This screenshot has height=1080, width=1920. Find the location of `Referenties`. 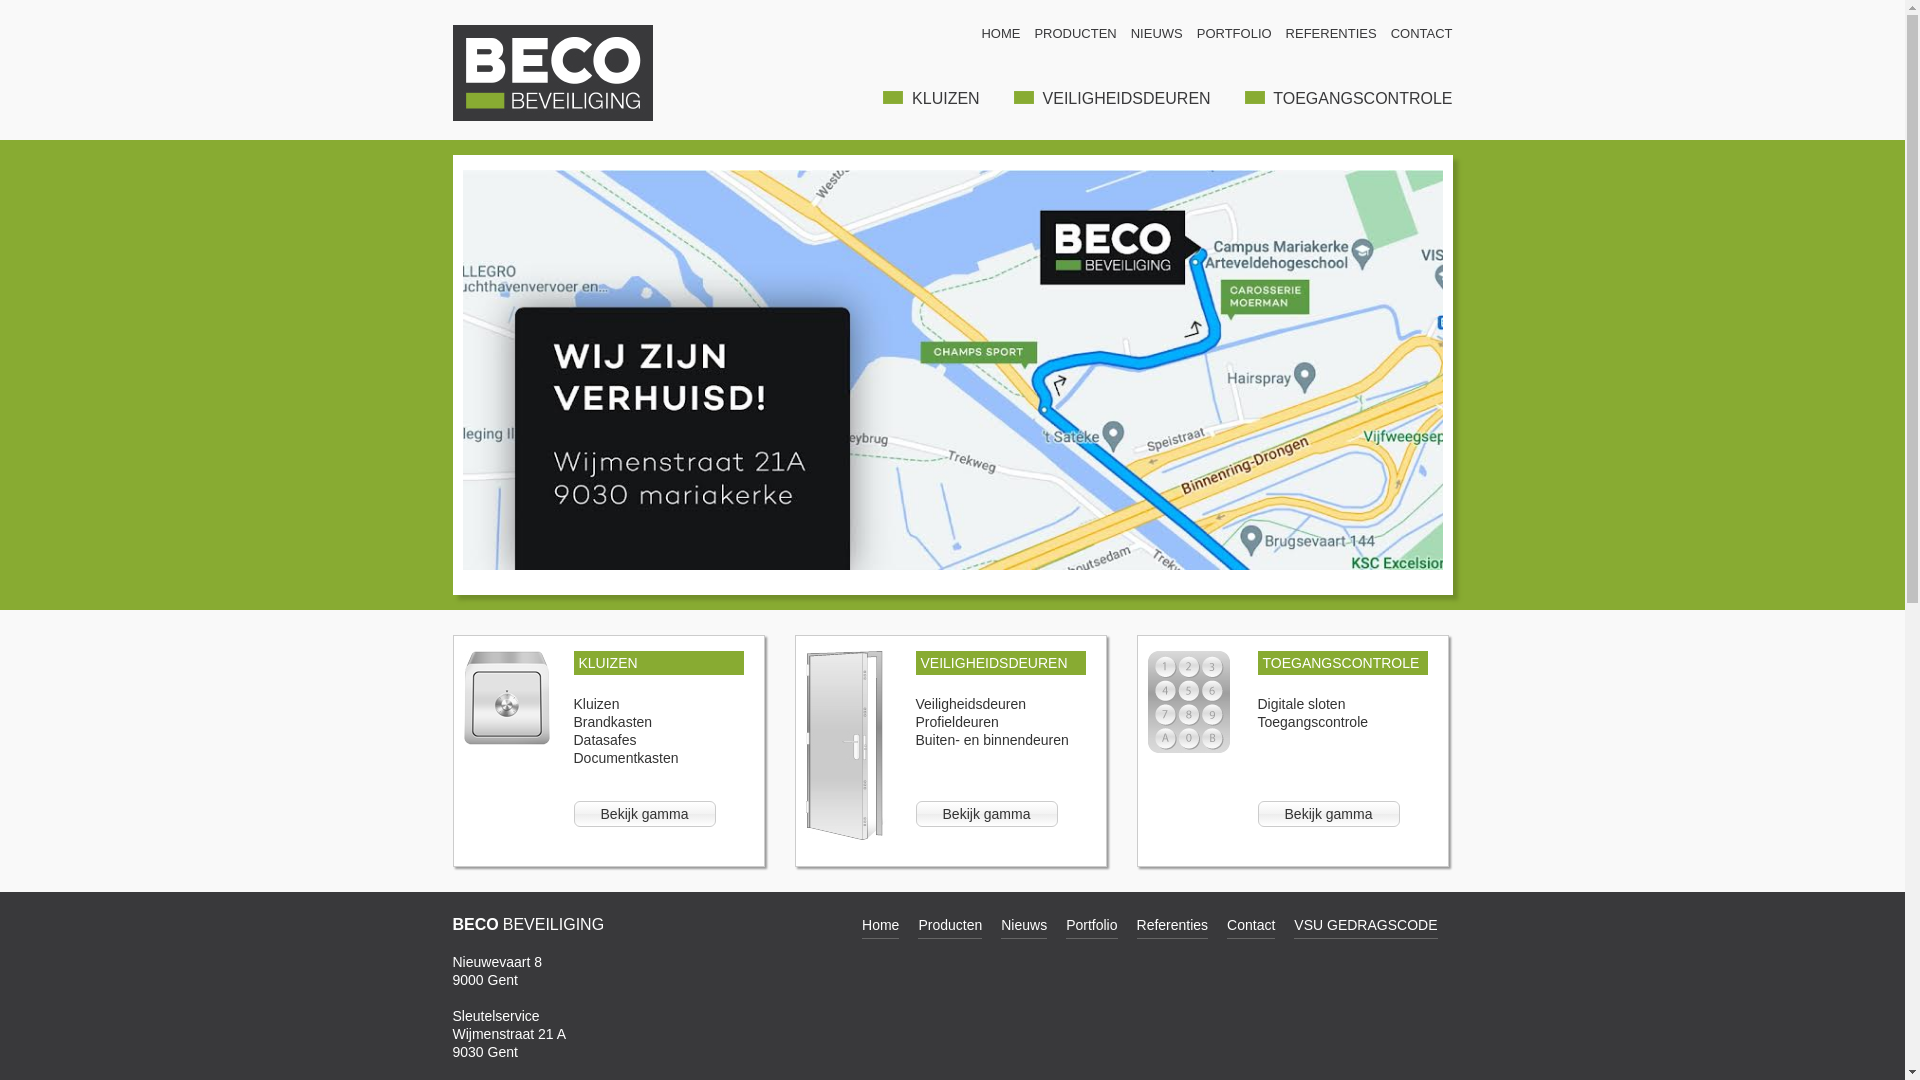

Referenties is located at coordinates (1173, 928).